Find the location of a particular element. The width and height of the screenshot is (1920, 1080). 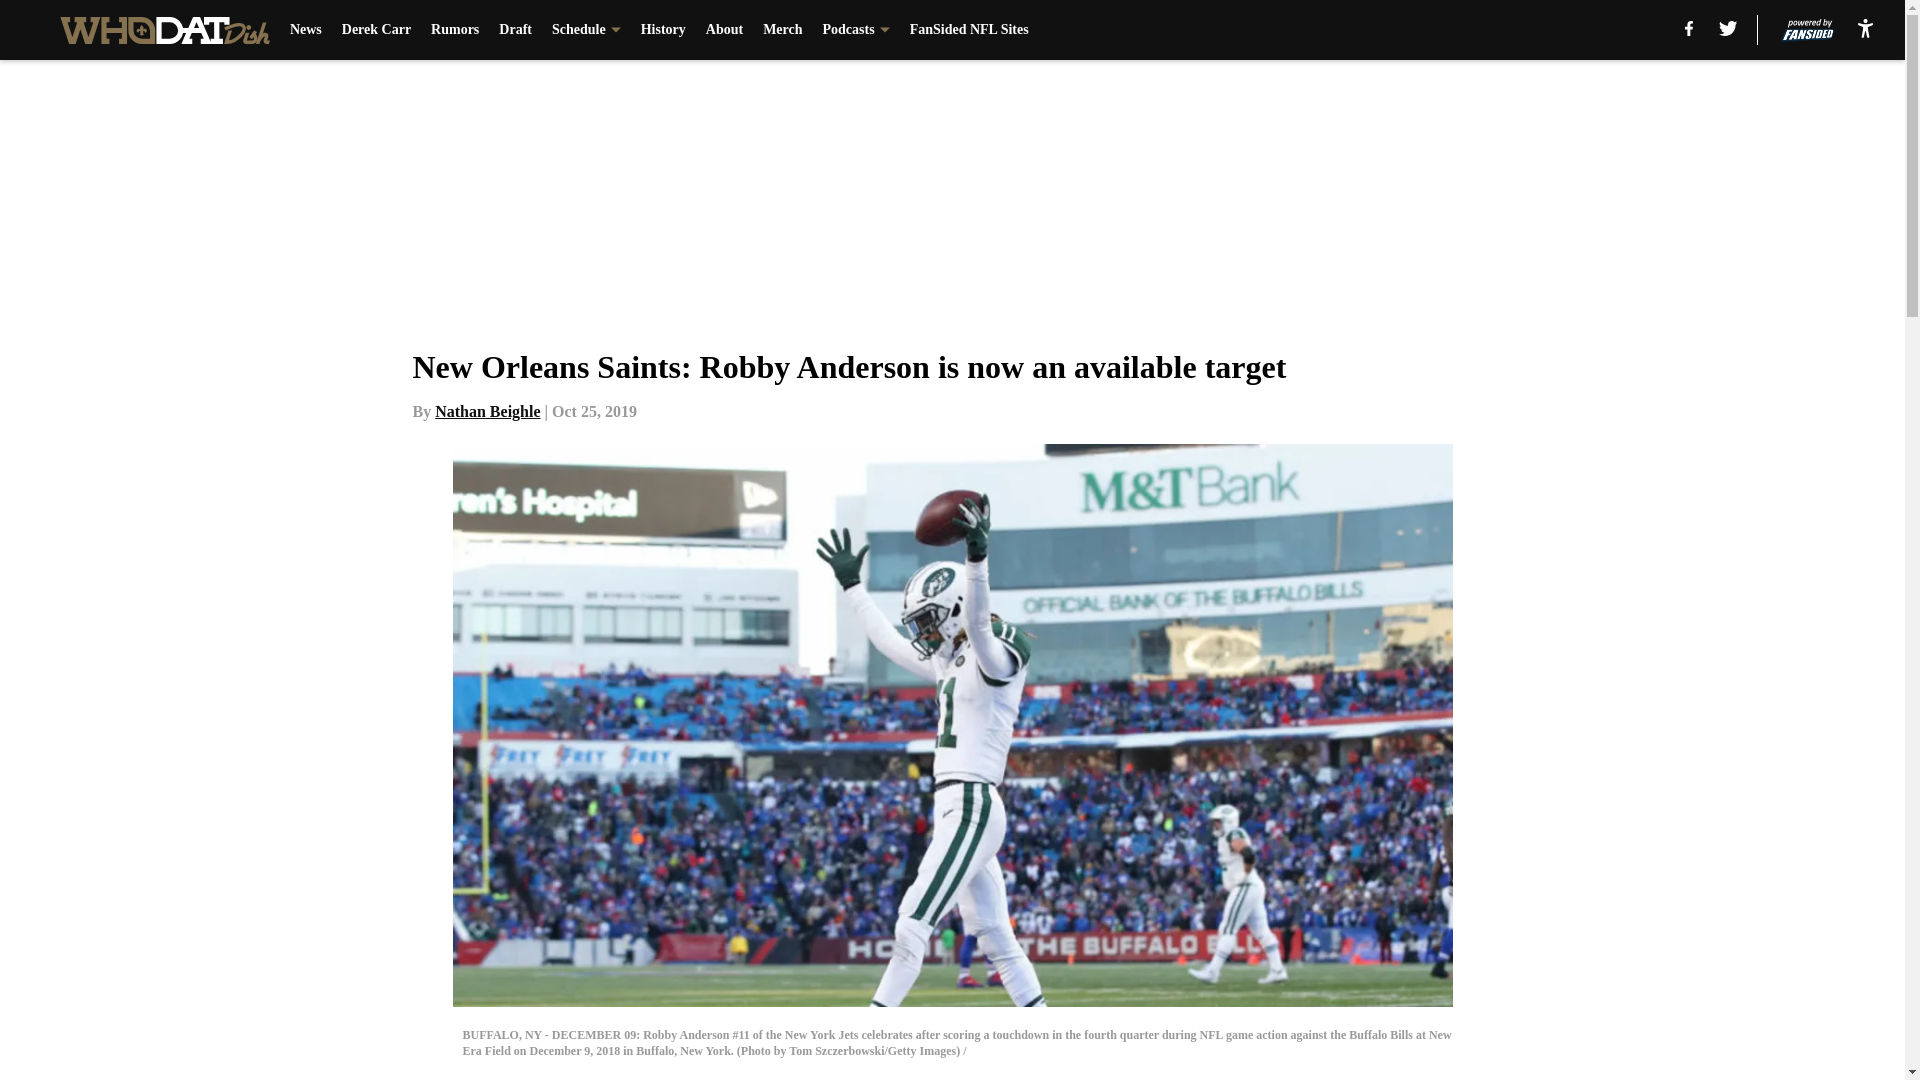

History is located at coordinates (663, 30).